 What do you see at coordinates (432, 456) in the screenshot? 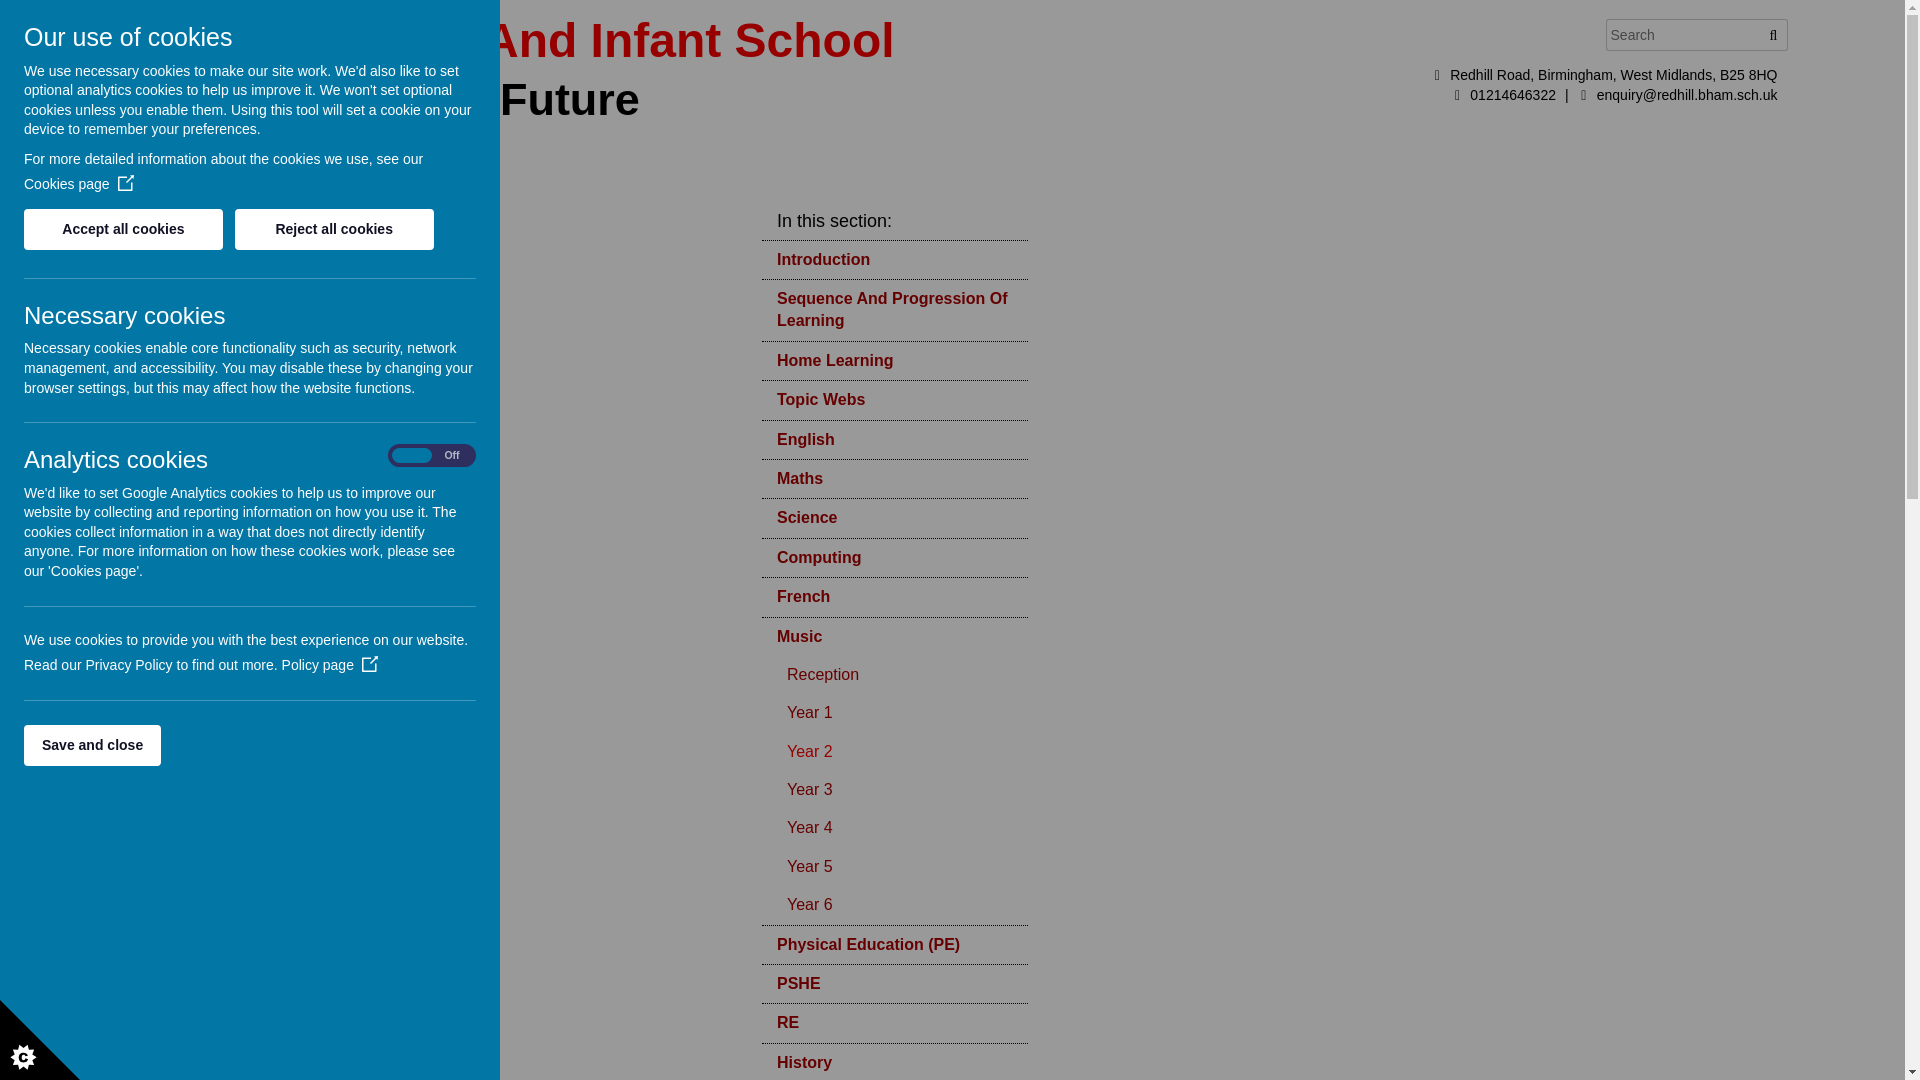
I see `on` at bounding box center [432, 456].